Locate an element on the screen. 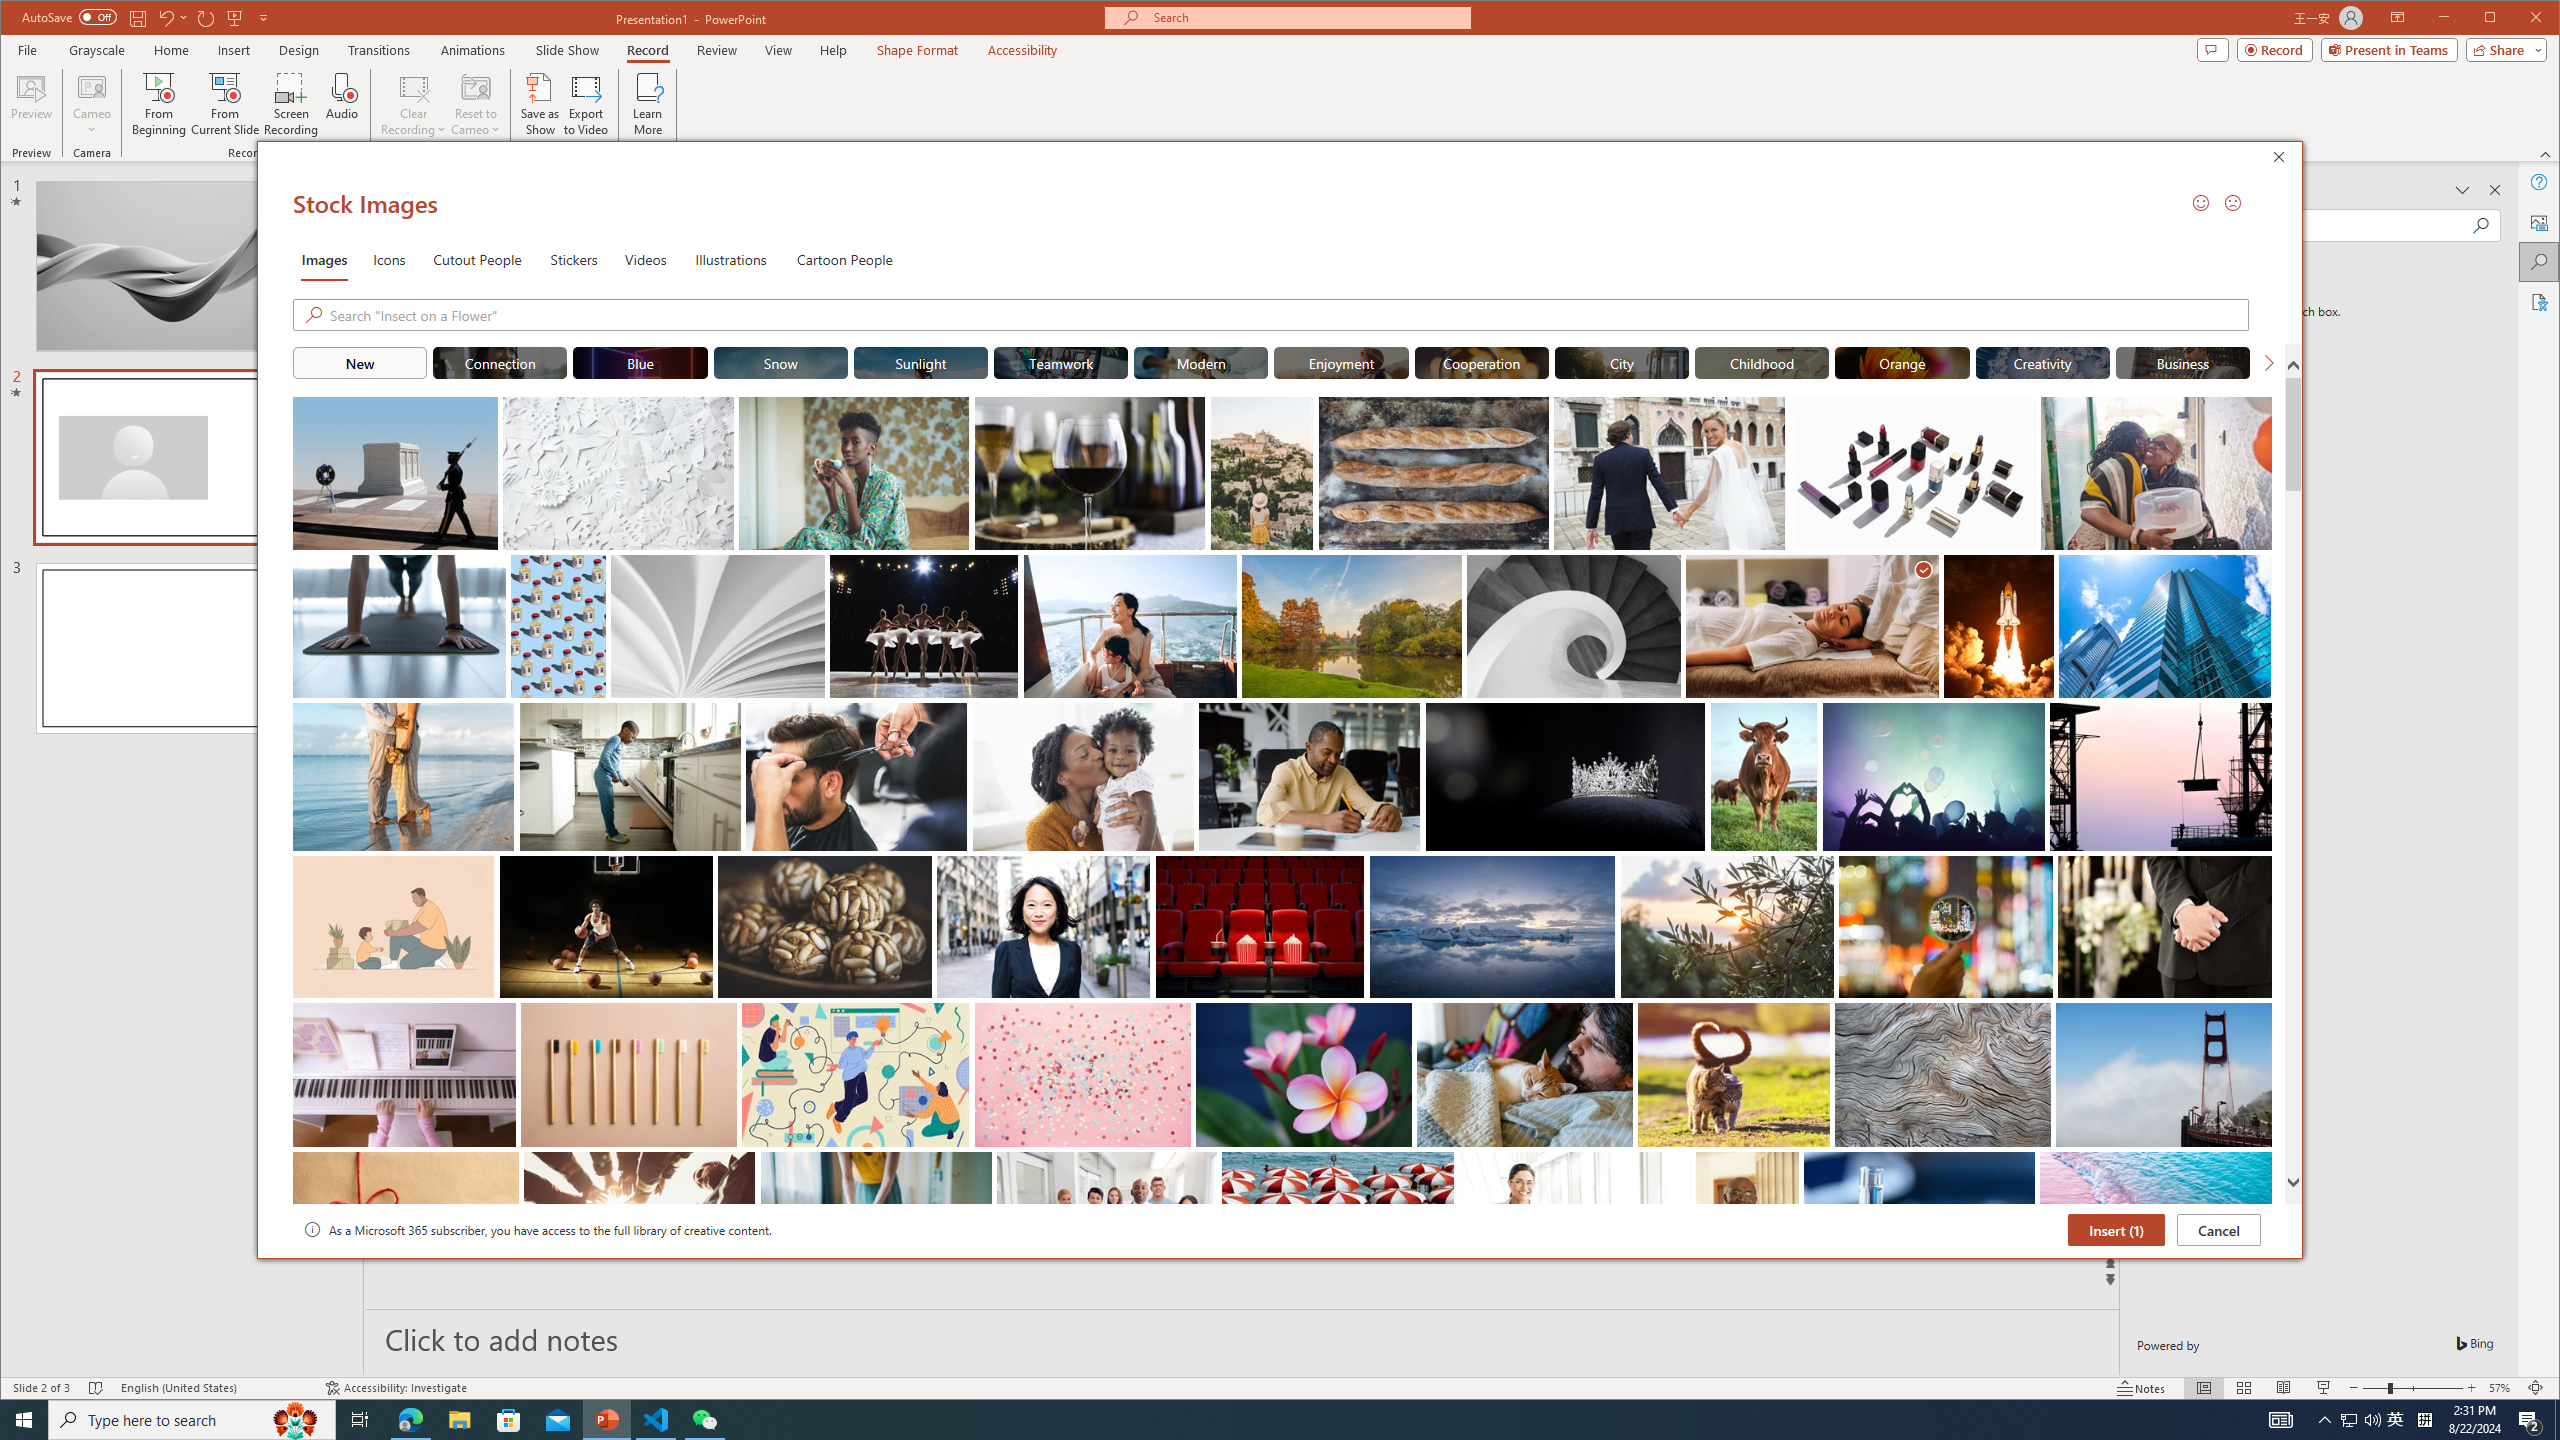 The image size is (2560, 1440). Cutout People is located at coordinates (477, 258).